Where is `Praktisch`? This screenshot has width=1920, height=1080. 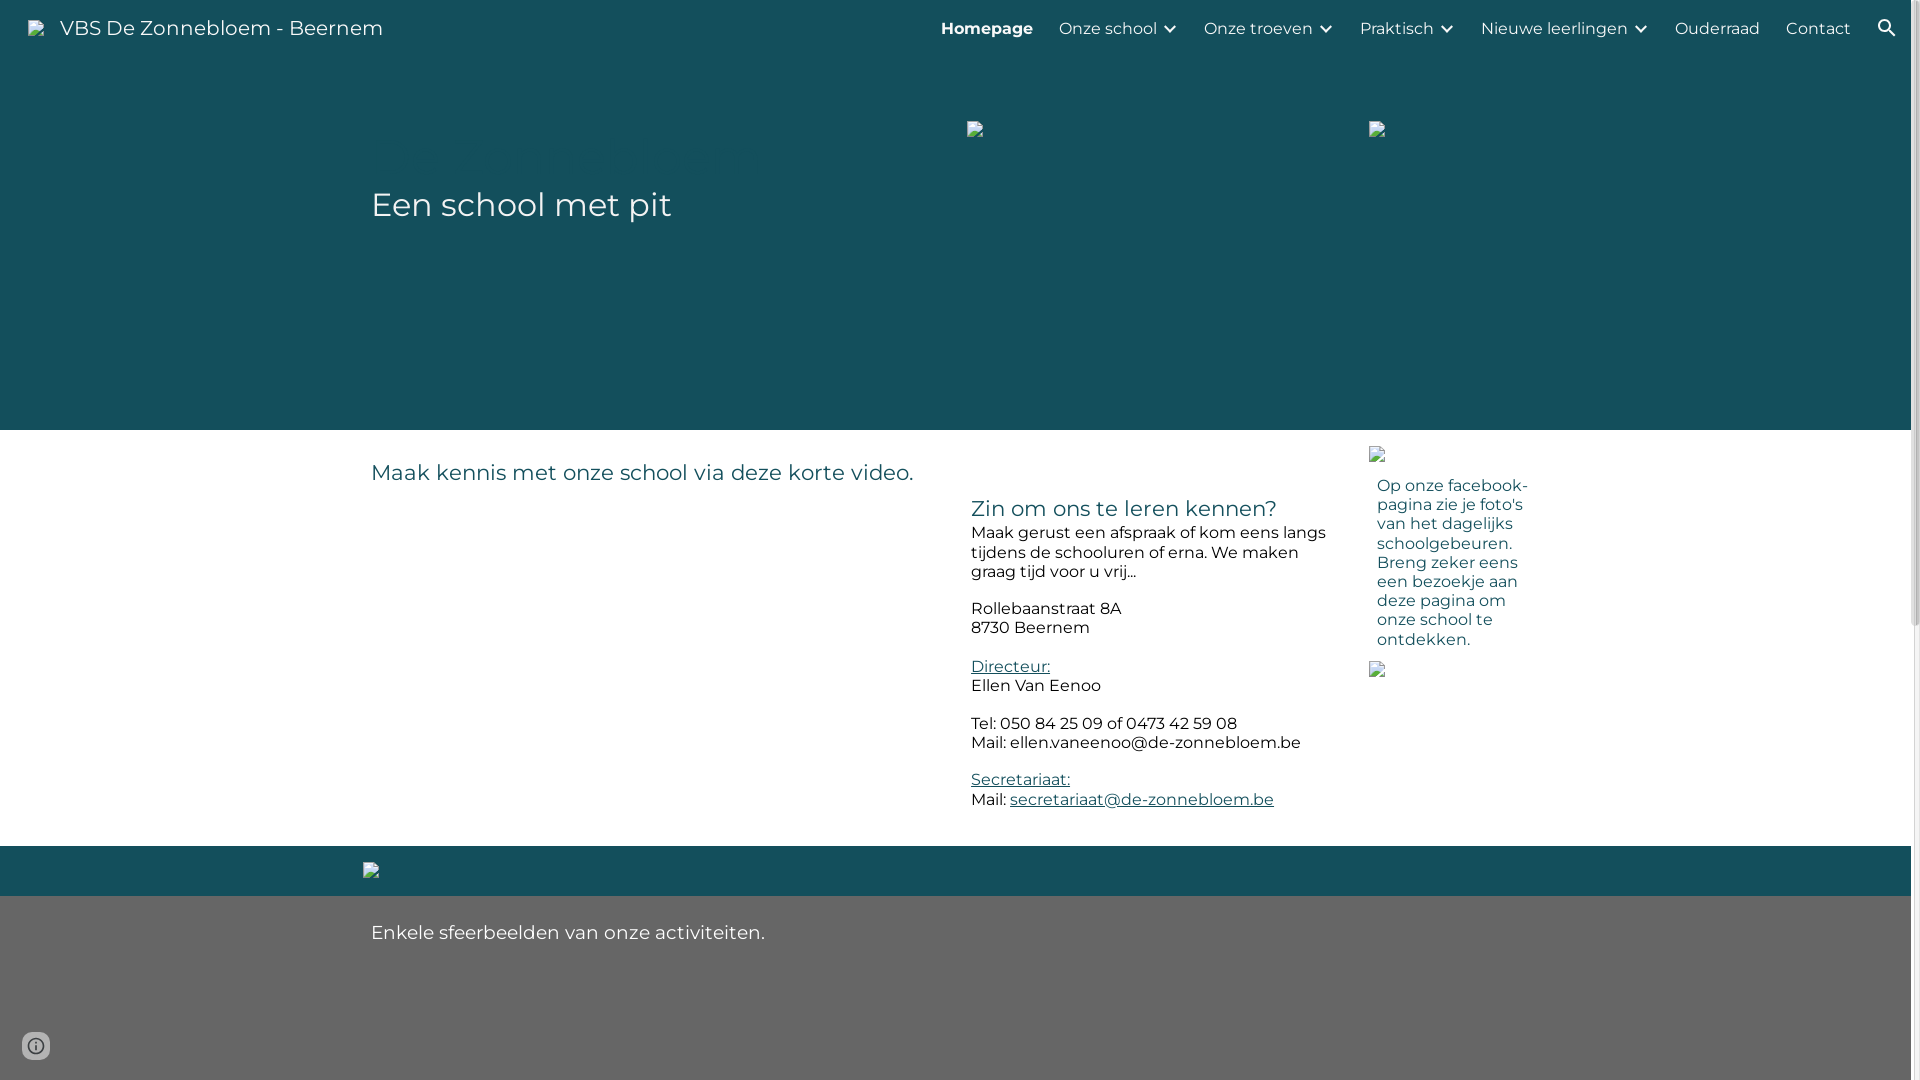
Praktisch is located at coordinates (1397, 28).